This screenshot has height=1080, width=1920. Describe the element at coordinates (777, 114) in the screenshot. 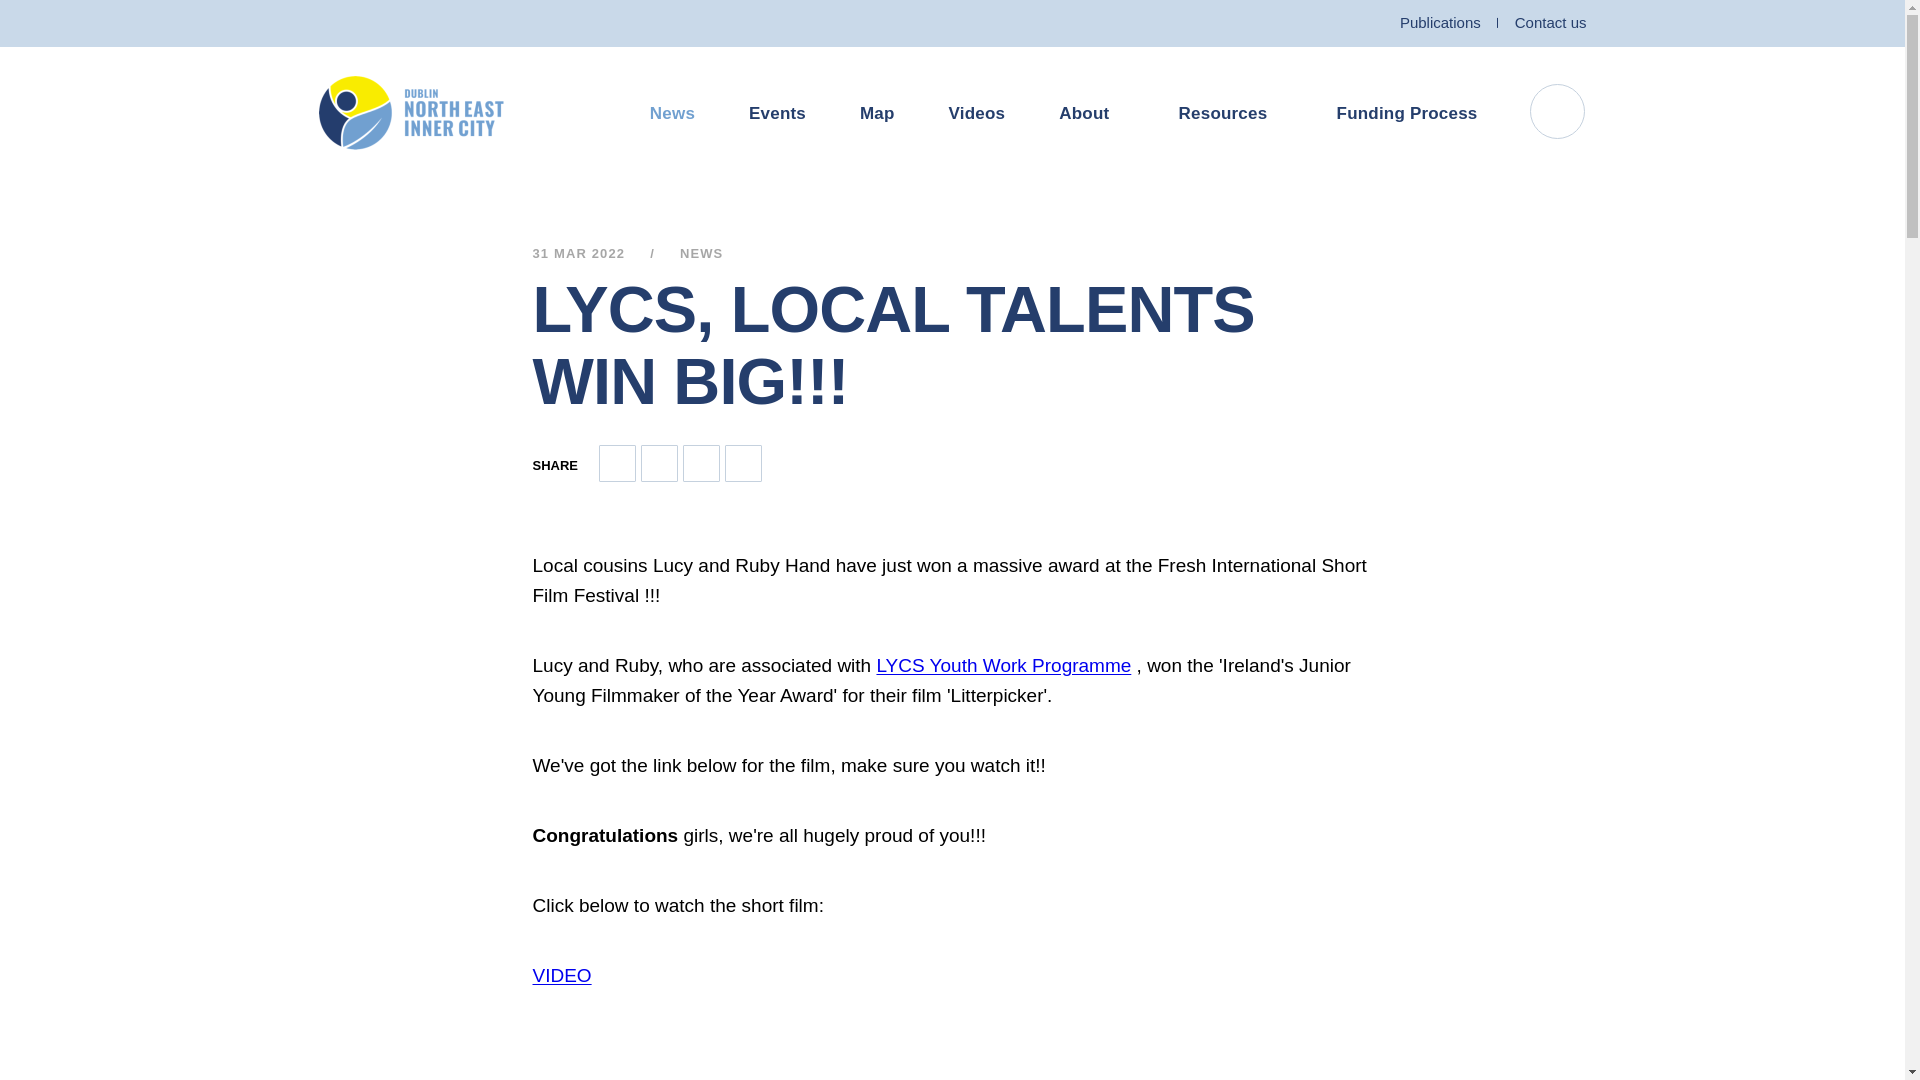

I see `Events` at that location.